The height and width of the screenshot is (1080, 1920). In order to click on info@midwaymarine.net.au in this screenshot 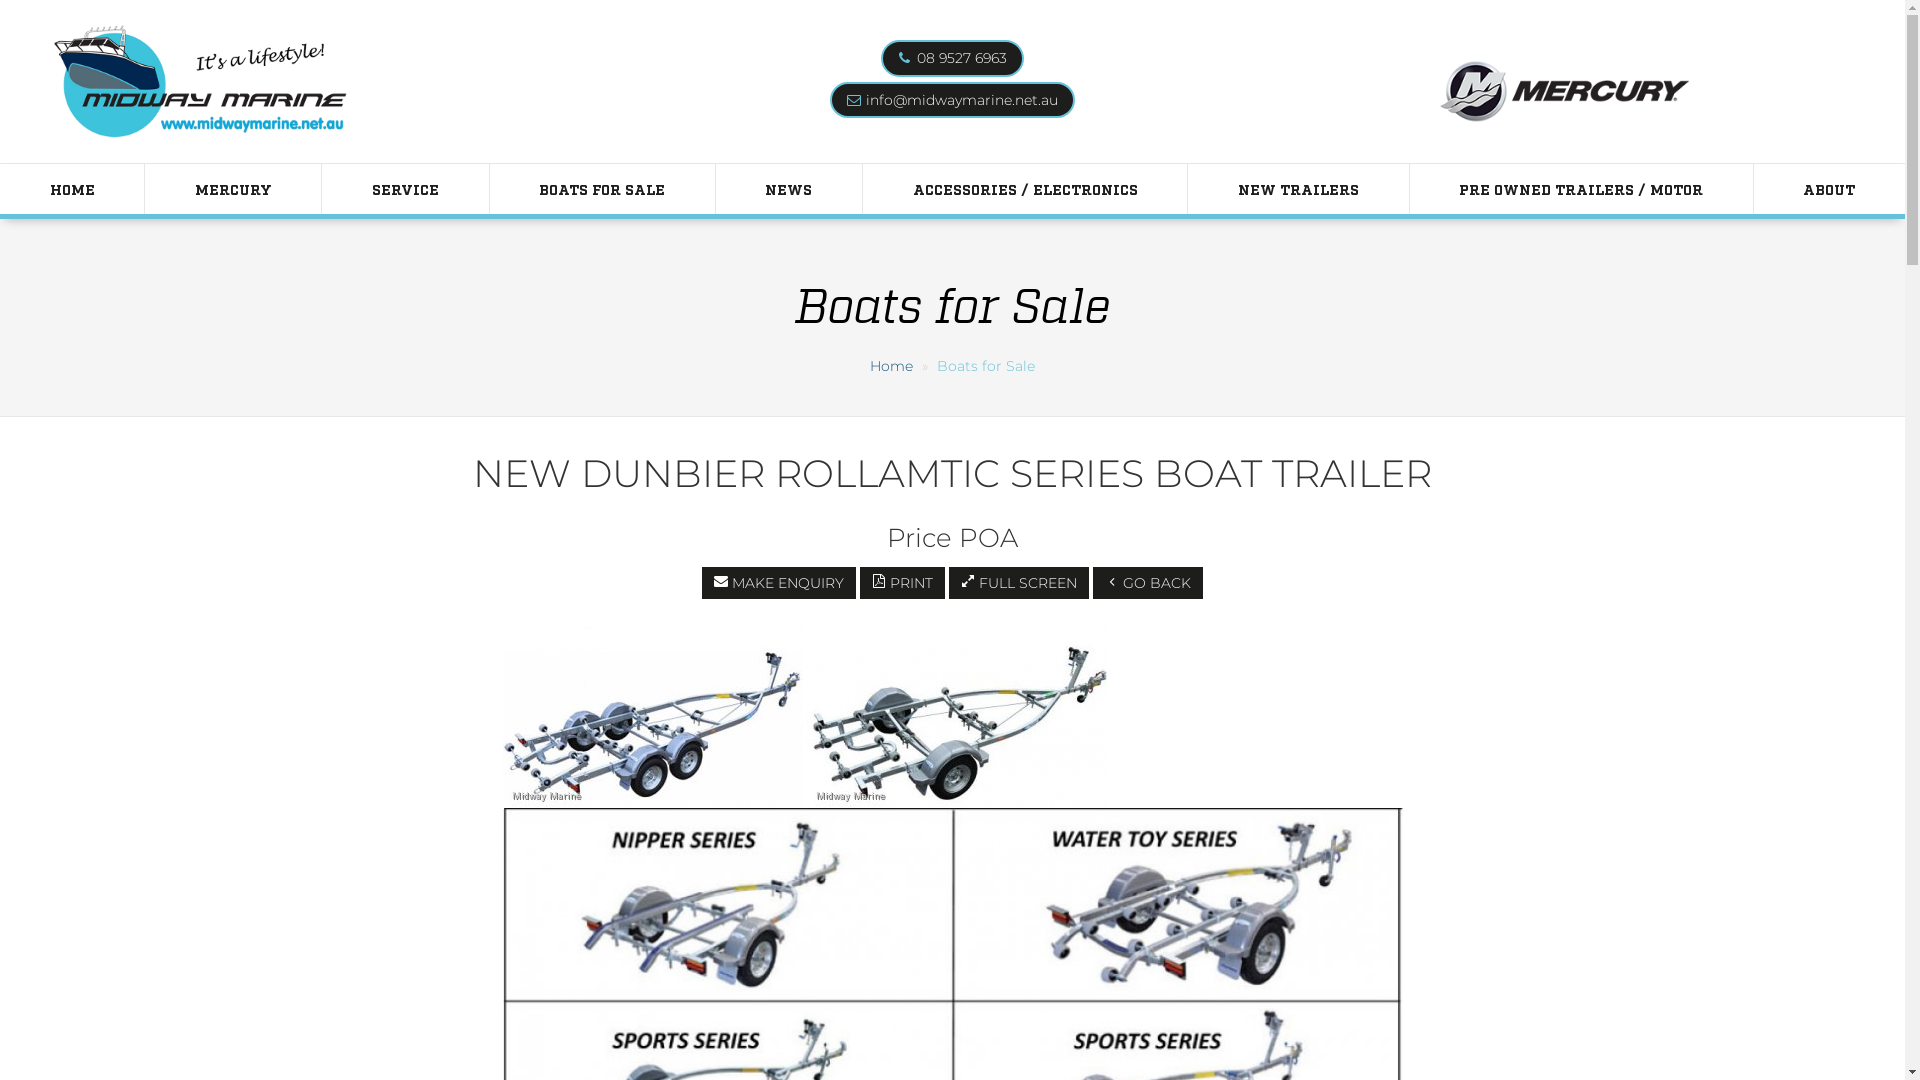, I will do `click(962, 99)`.